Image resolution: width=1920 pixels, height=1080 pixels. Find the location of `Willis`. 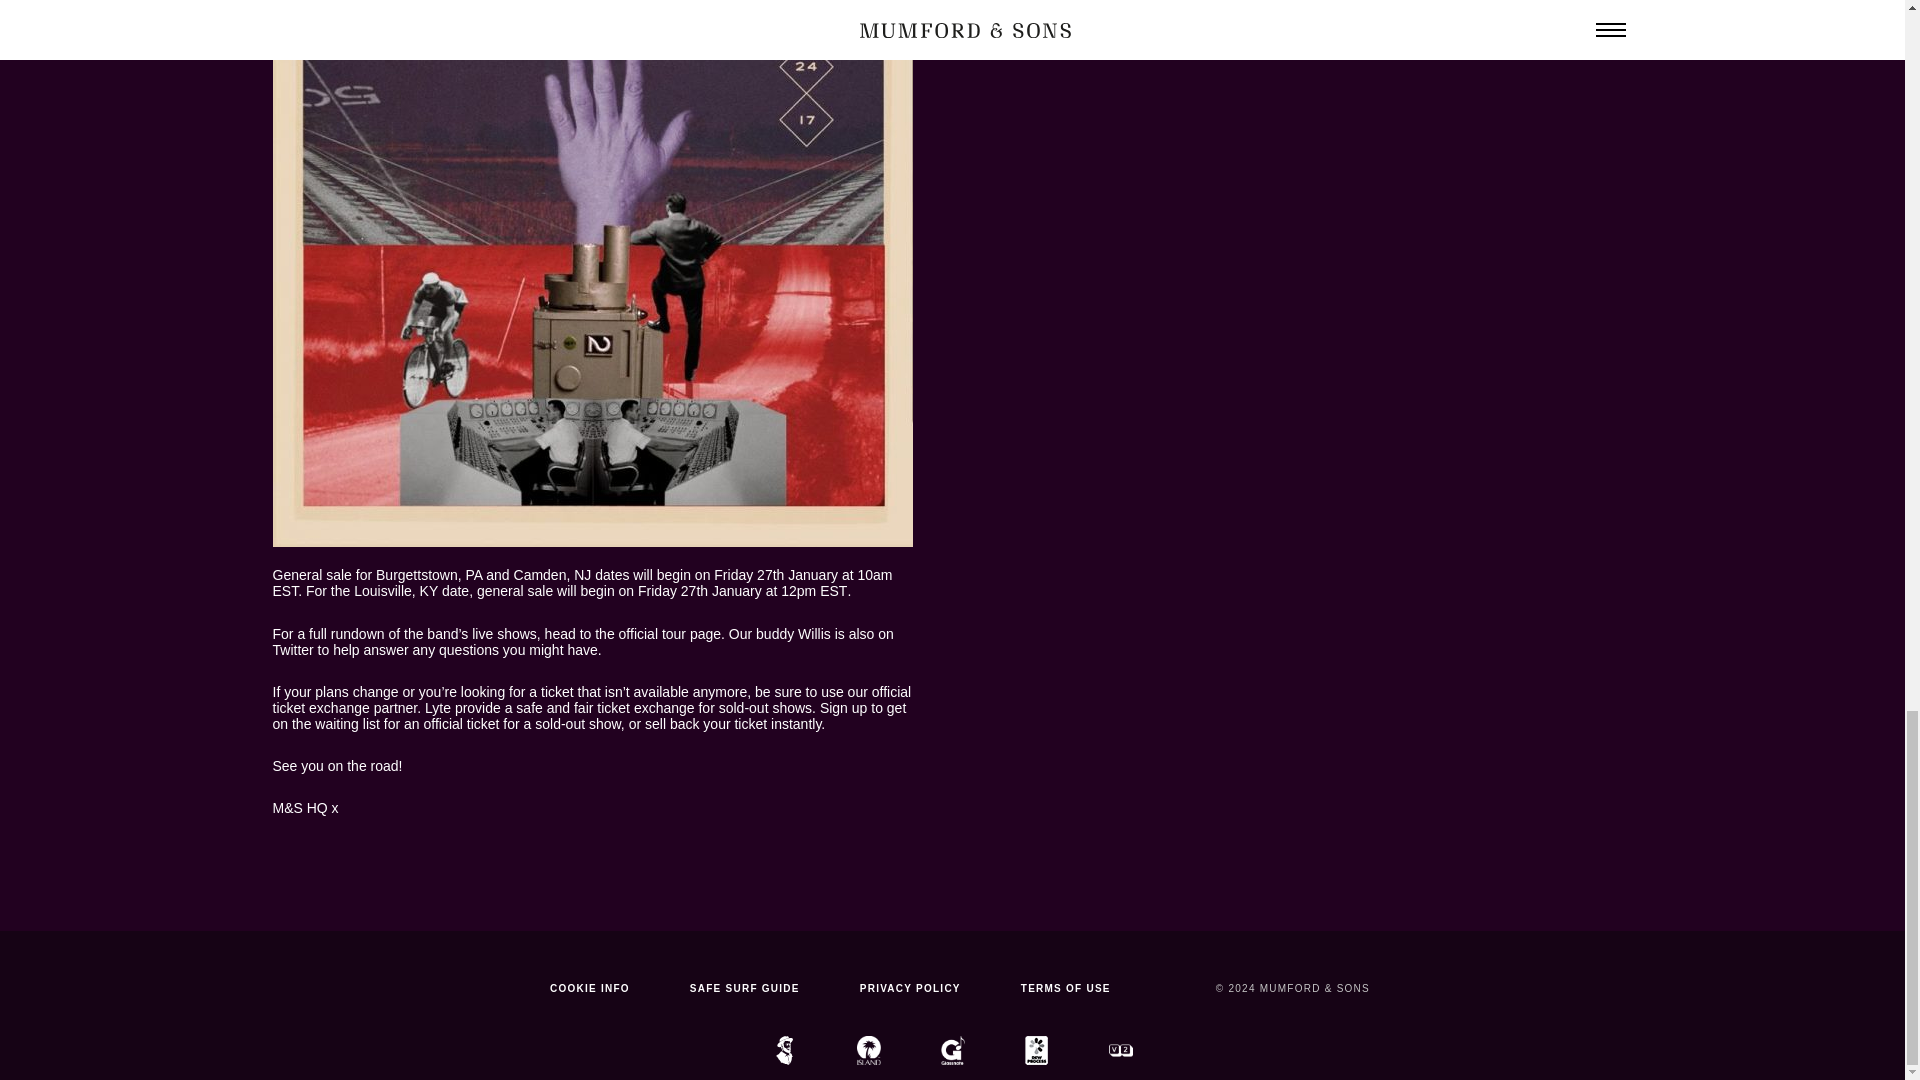

Willis is located at coordinates (814, 634).